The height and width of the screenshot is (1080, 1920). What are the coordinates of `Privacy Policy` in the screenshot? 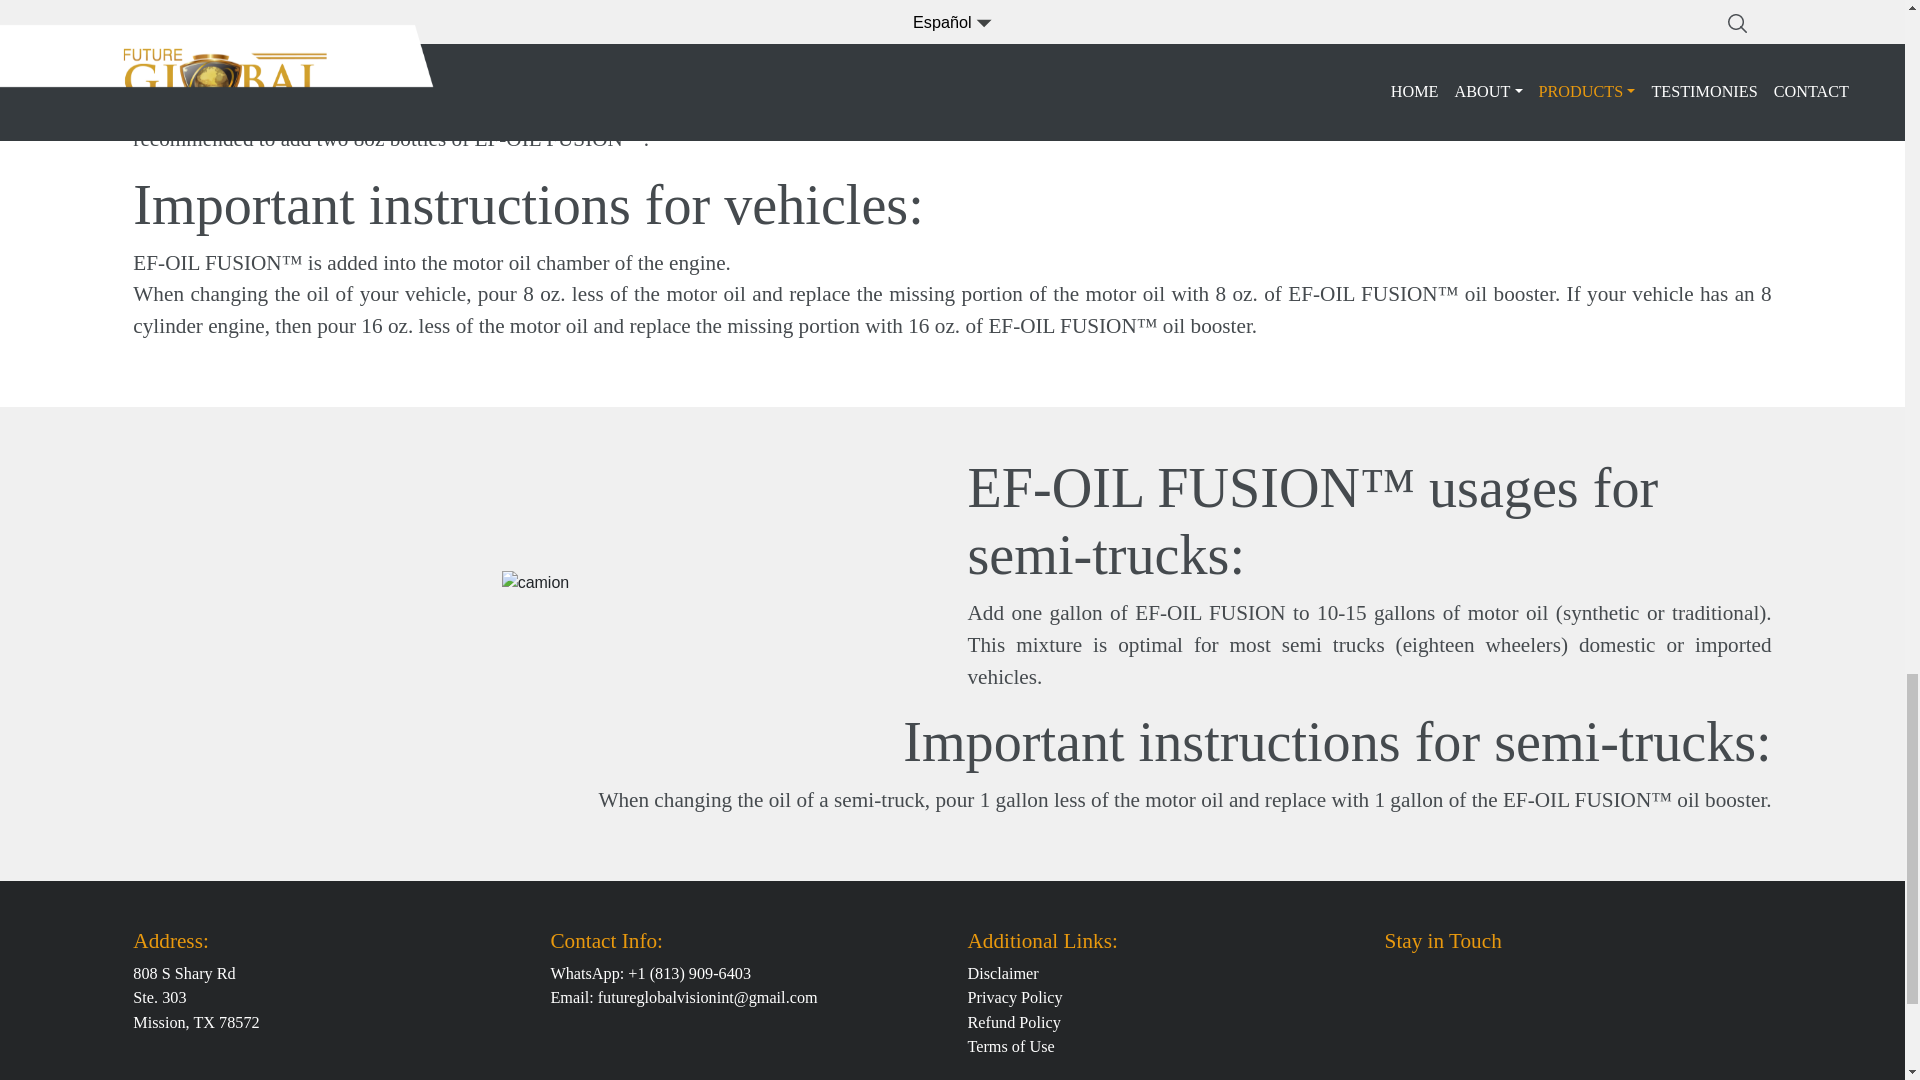 It's located at (1015, 998).